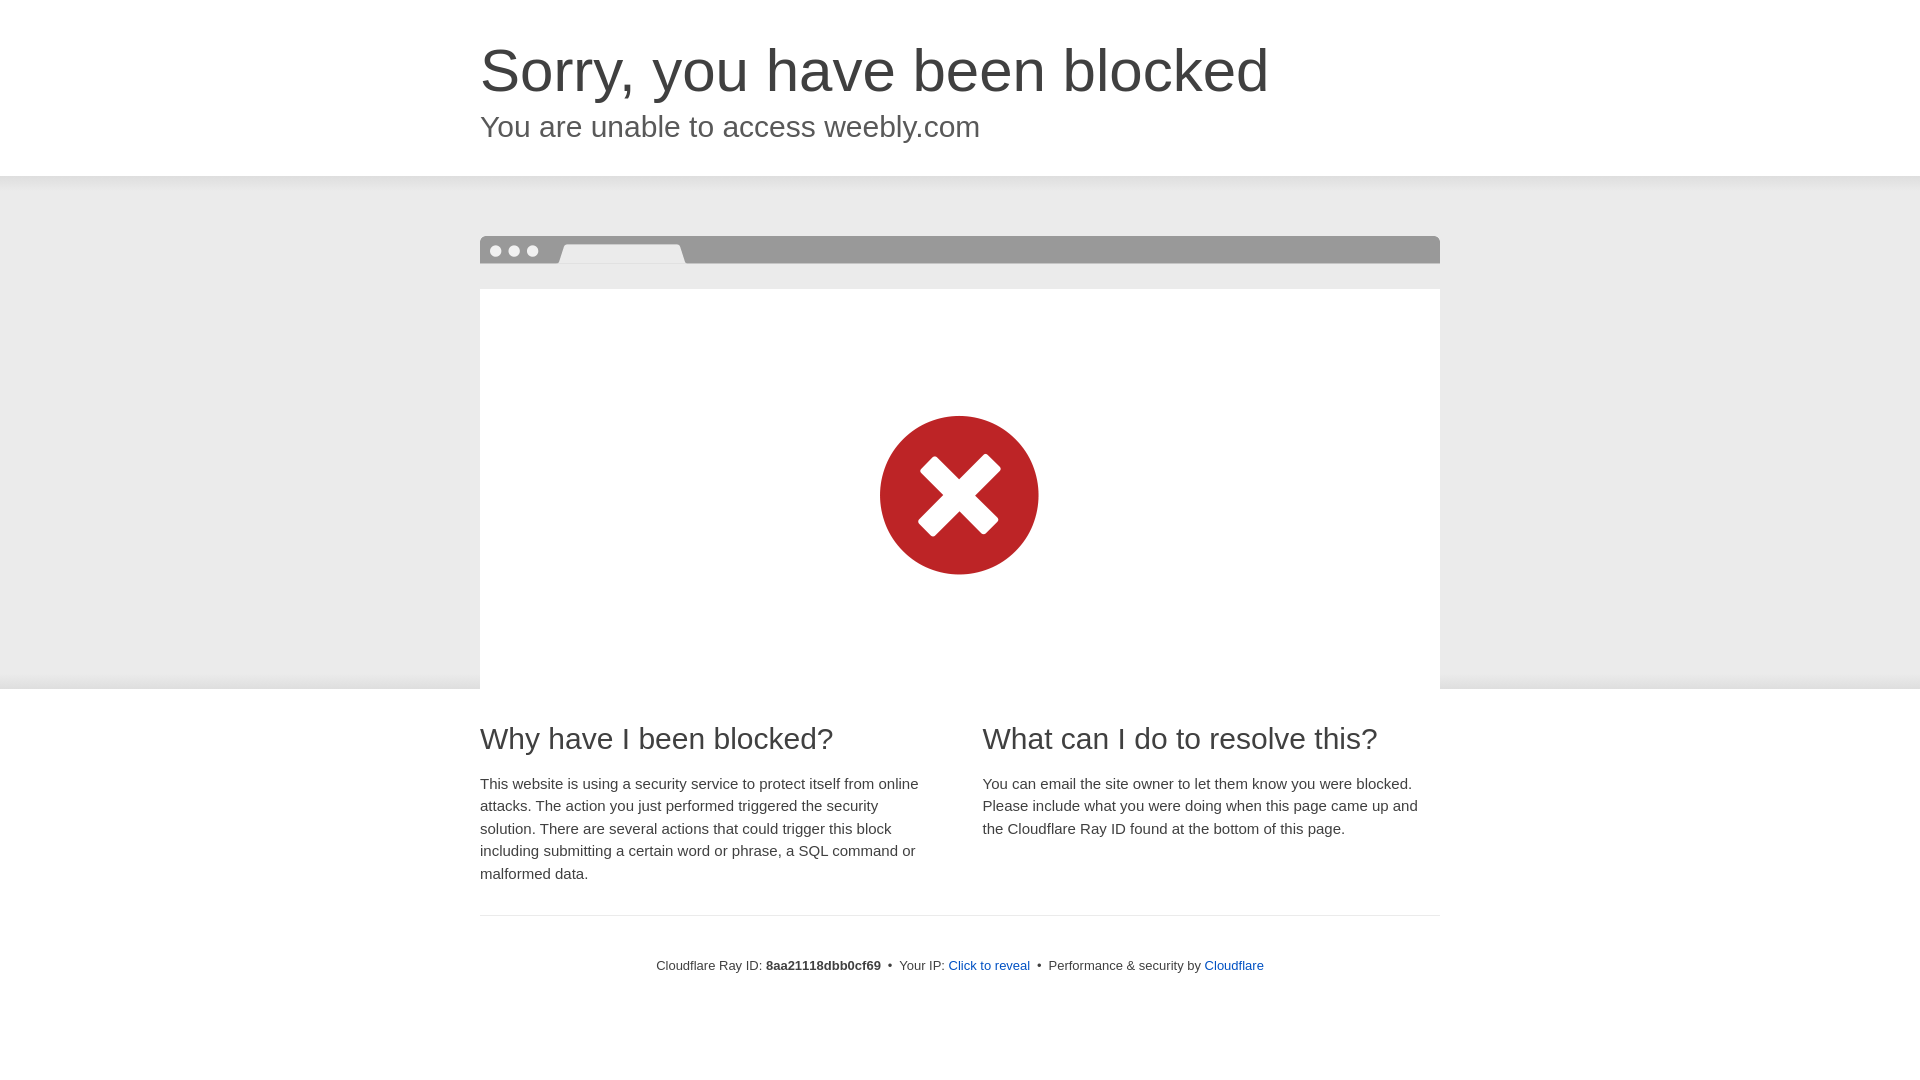 The image size is (1920, 1080). What do you see at coordinates (1234, 965) in the screenshot?
I see `Cloudflare` at bounding box center [1234, 965].